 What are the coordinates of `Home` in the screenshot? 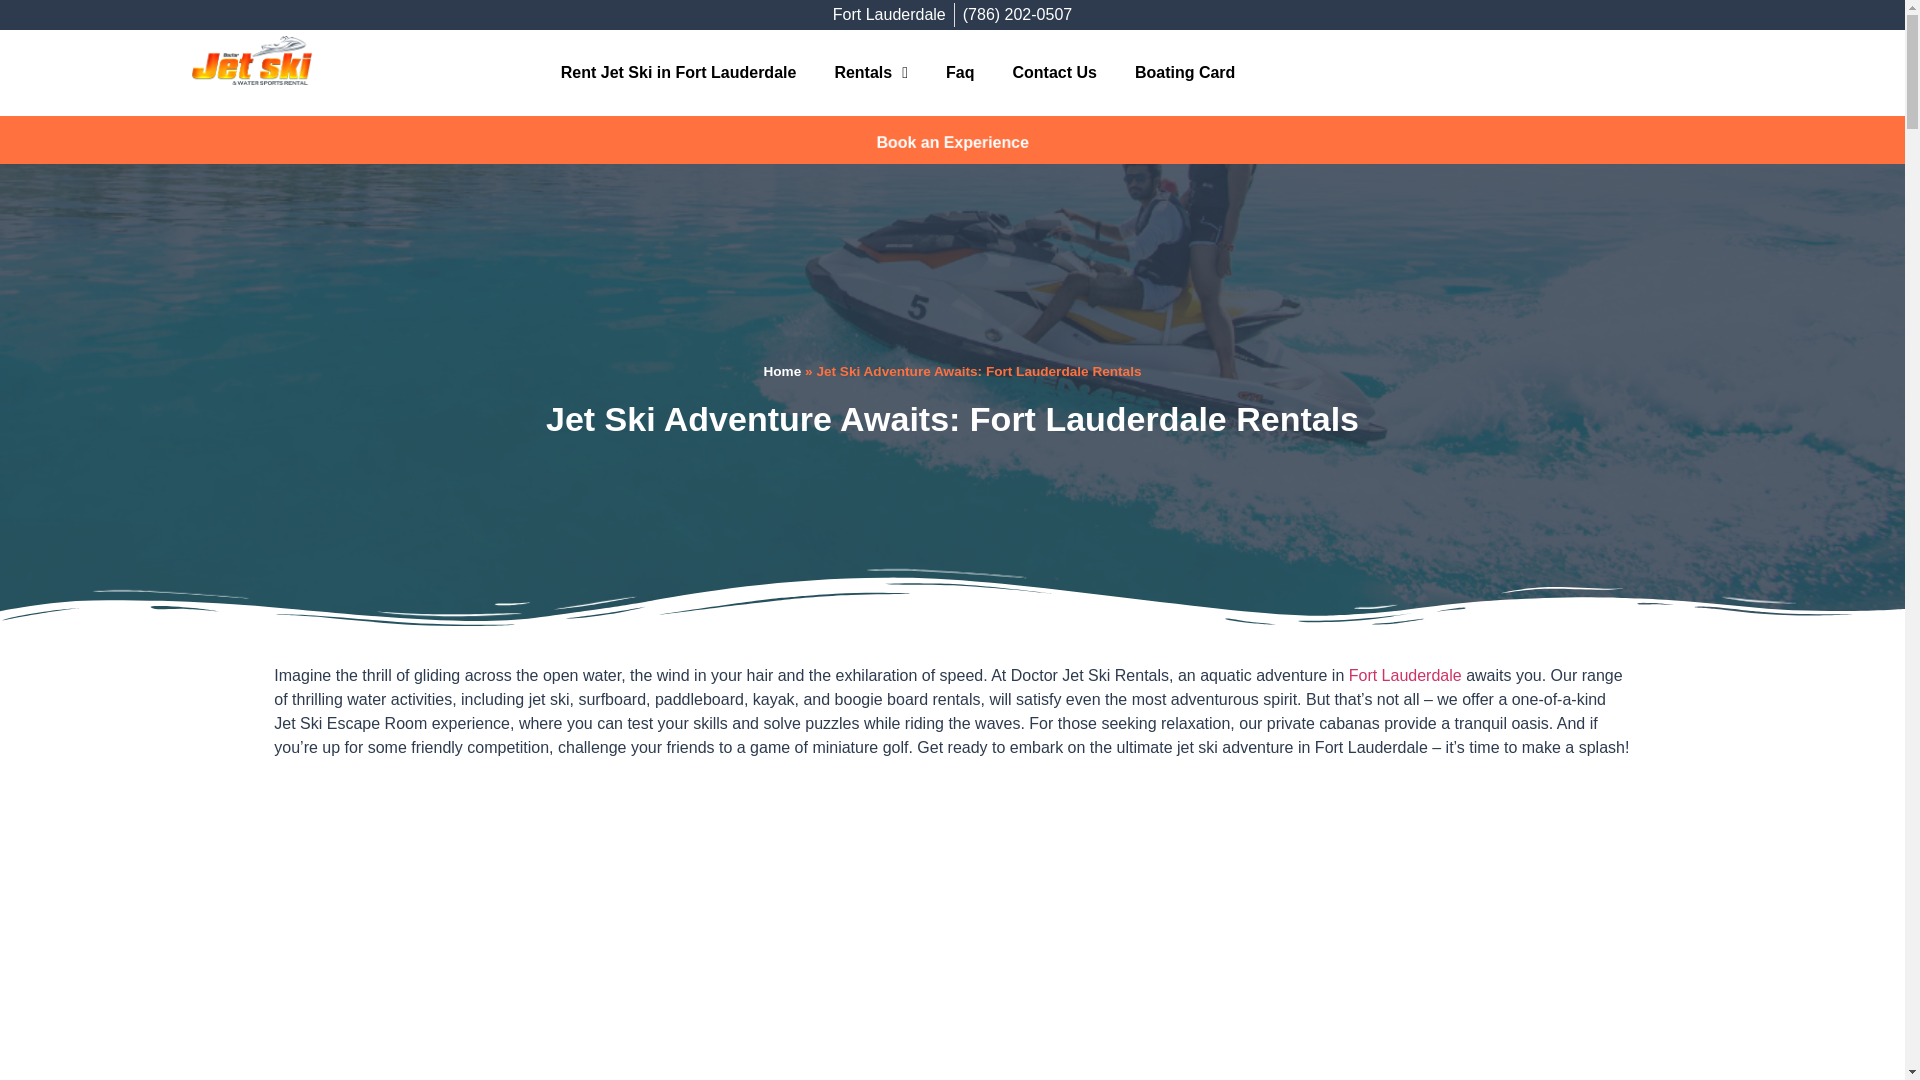 It's located at (783, 371).